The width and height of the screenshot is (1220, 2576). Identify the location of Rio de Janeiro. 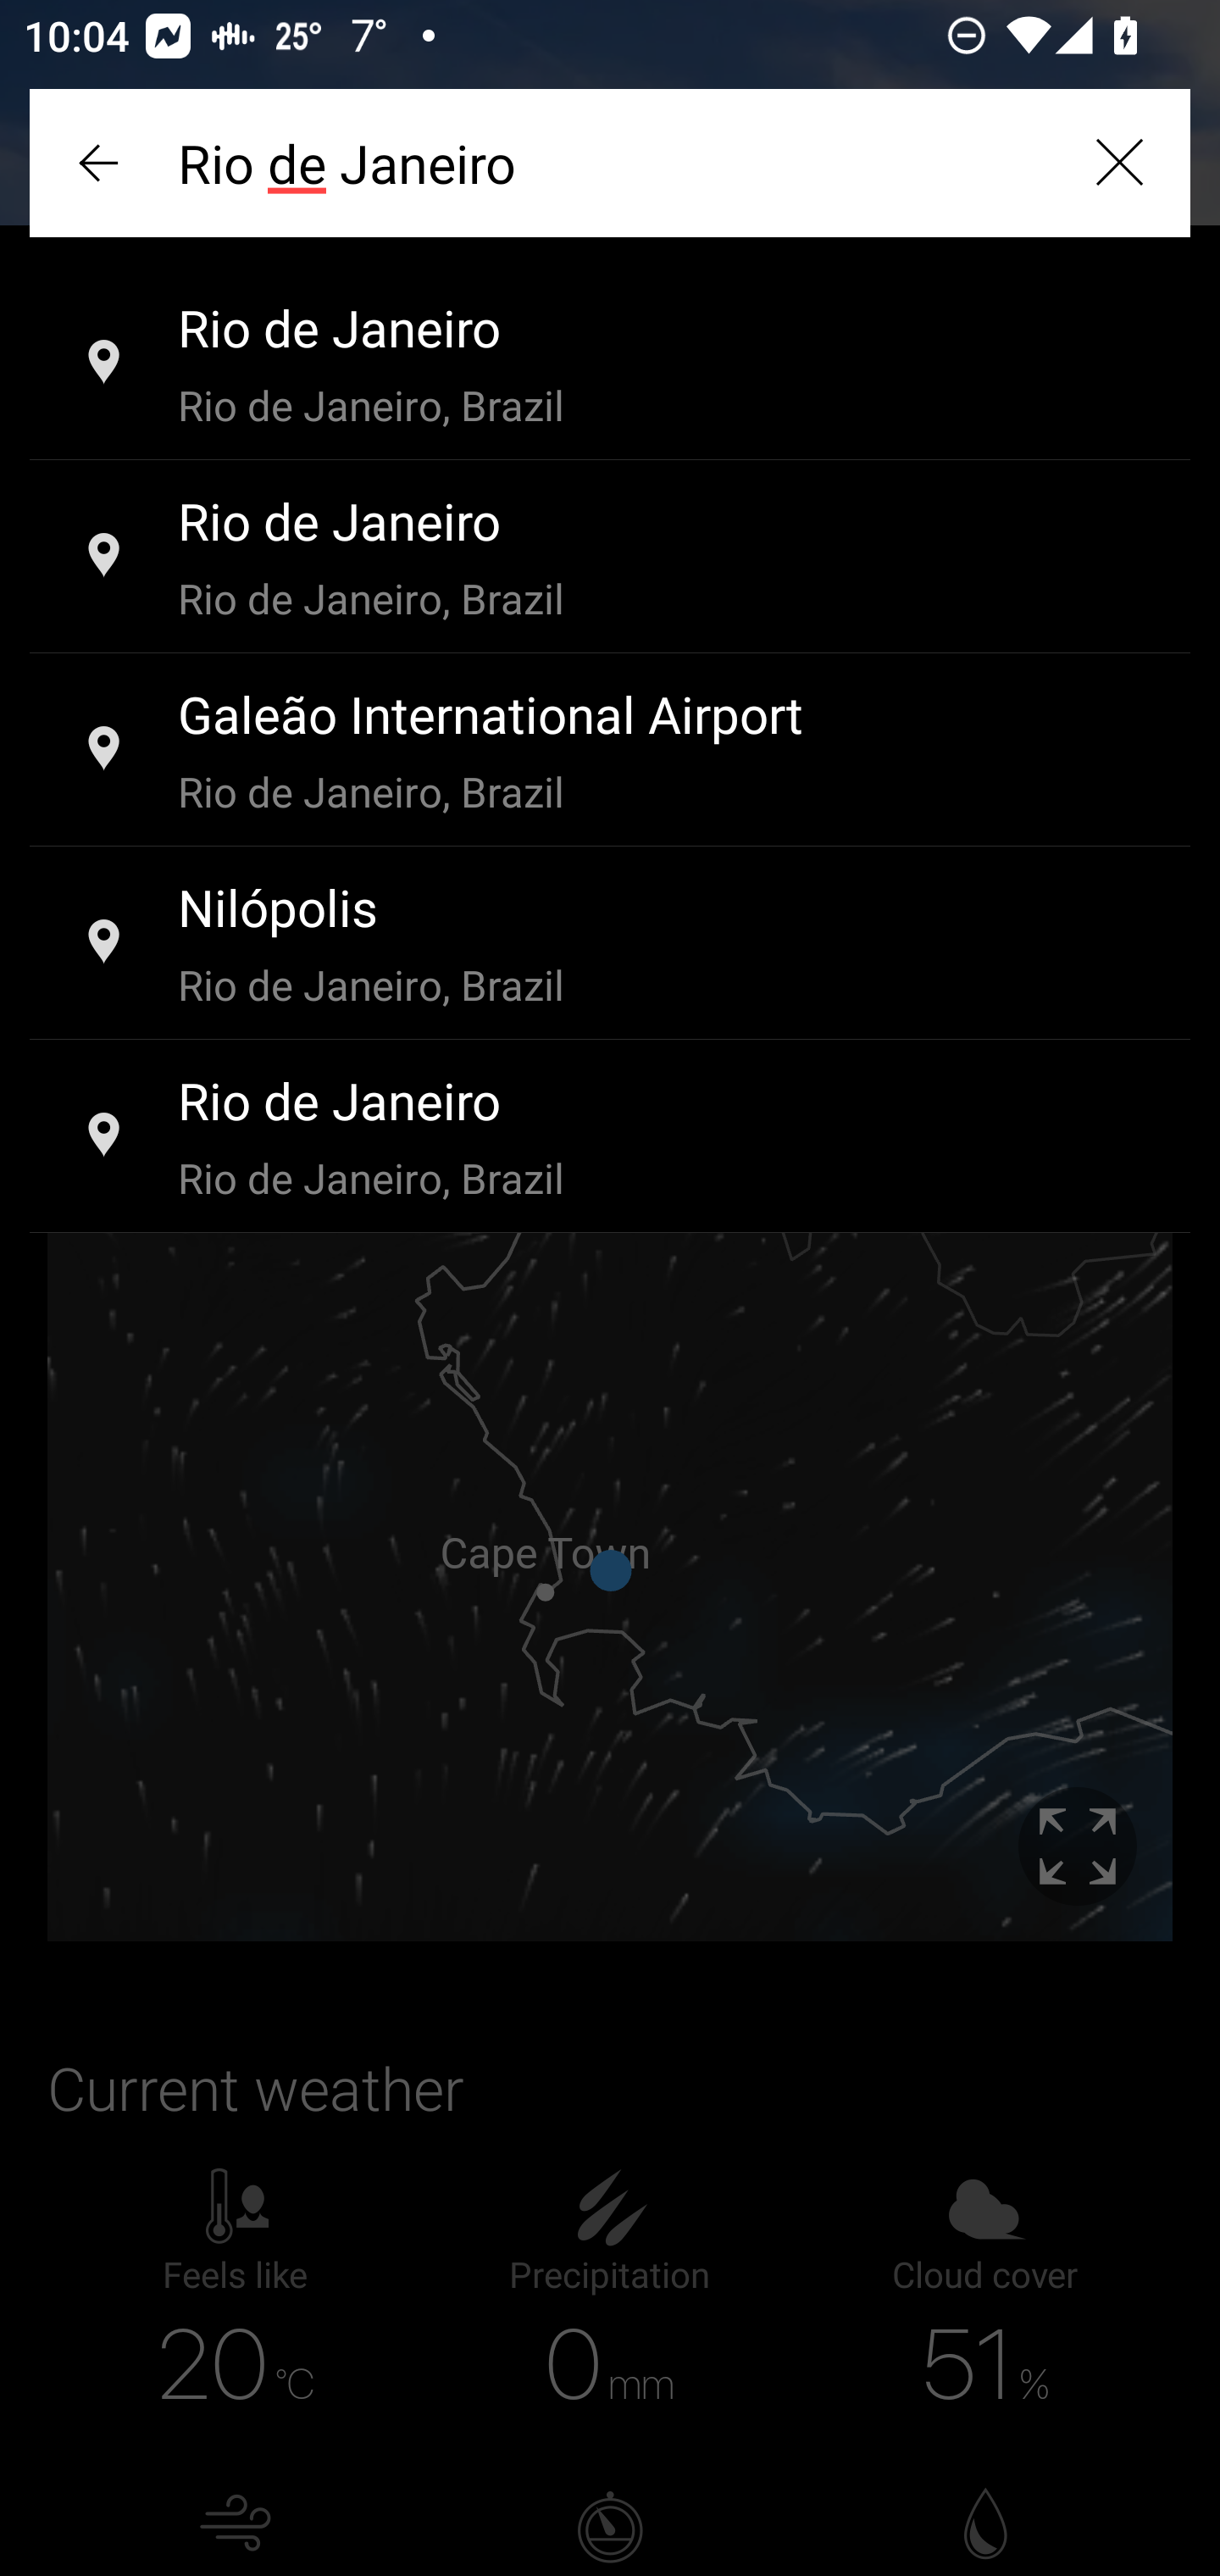
(610, 163).